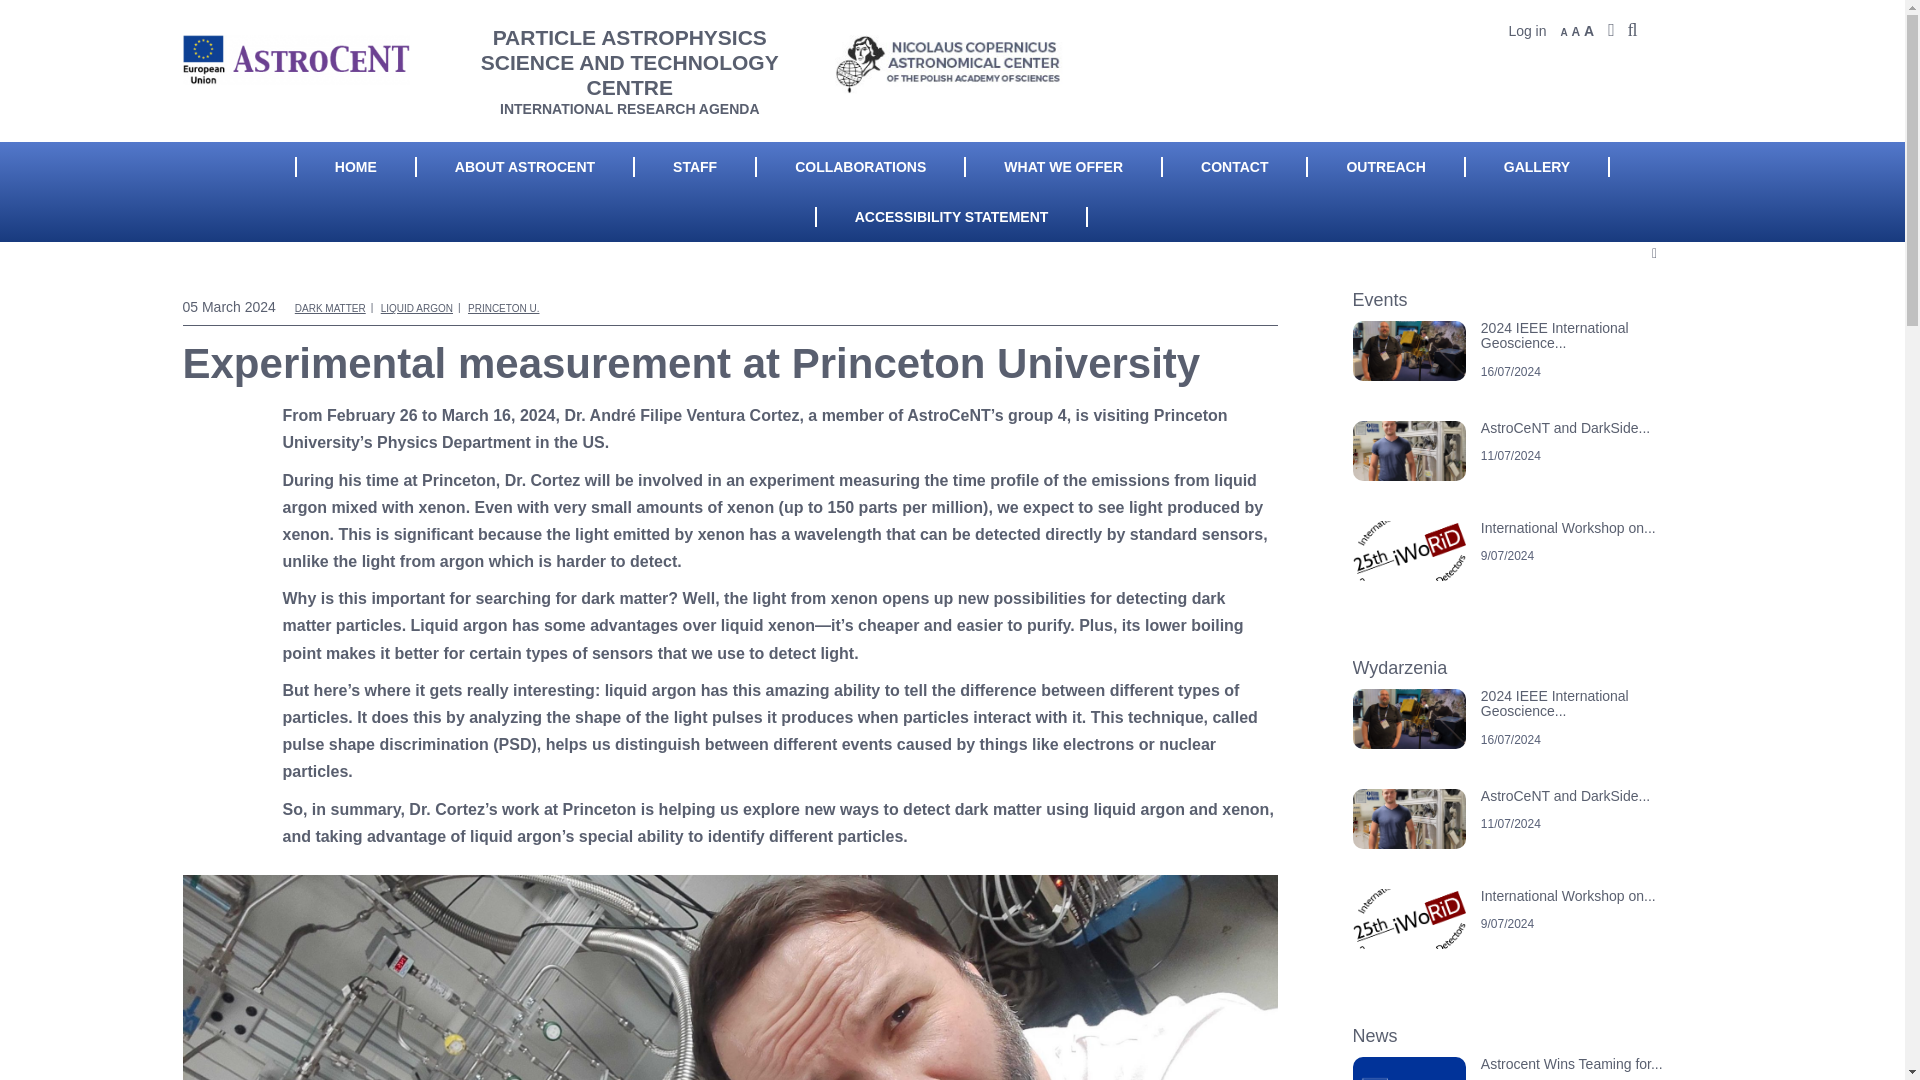  Describe the element at coordinates (1530, 938) in the screenshot. I see `link na astrocent` at that location.